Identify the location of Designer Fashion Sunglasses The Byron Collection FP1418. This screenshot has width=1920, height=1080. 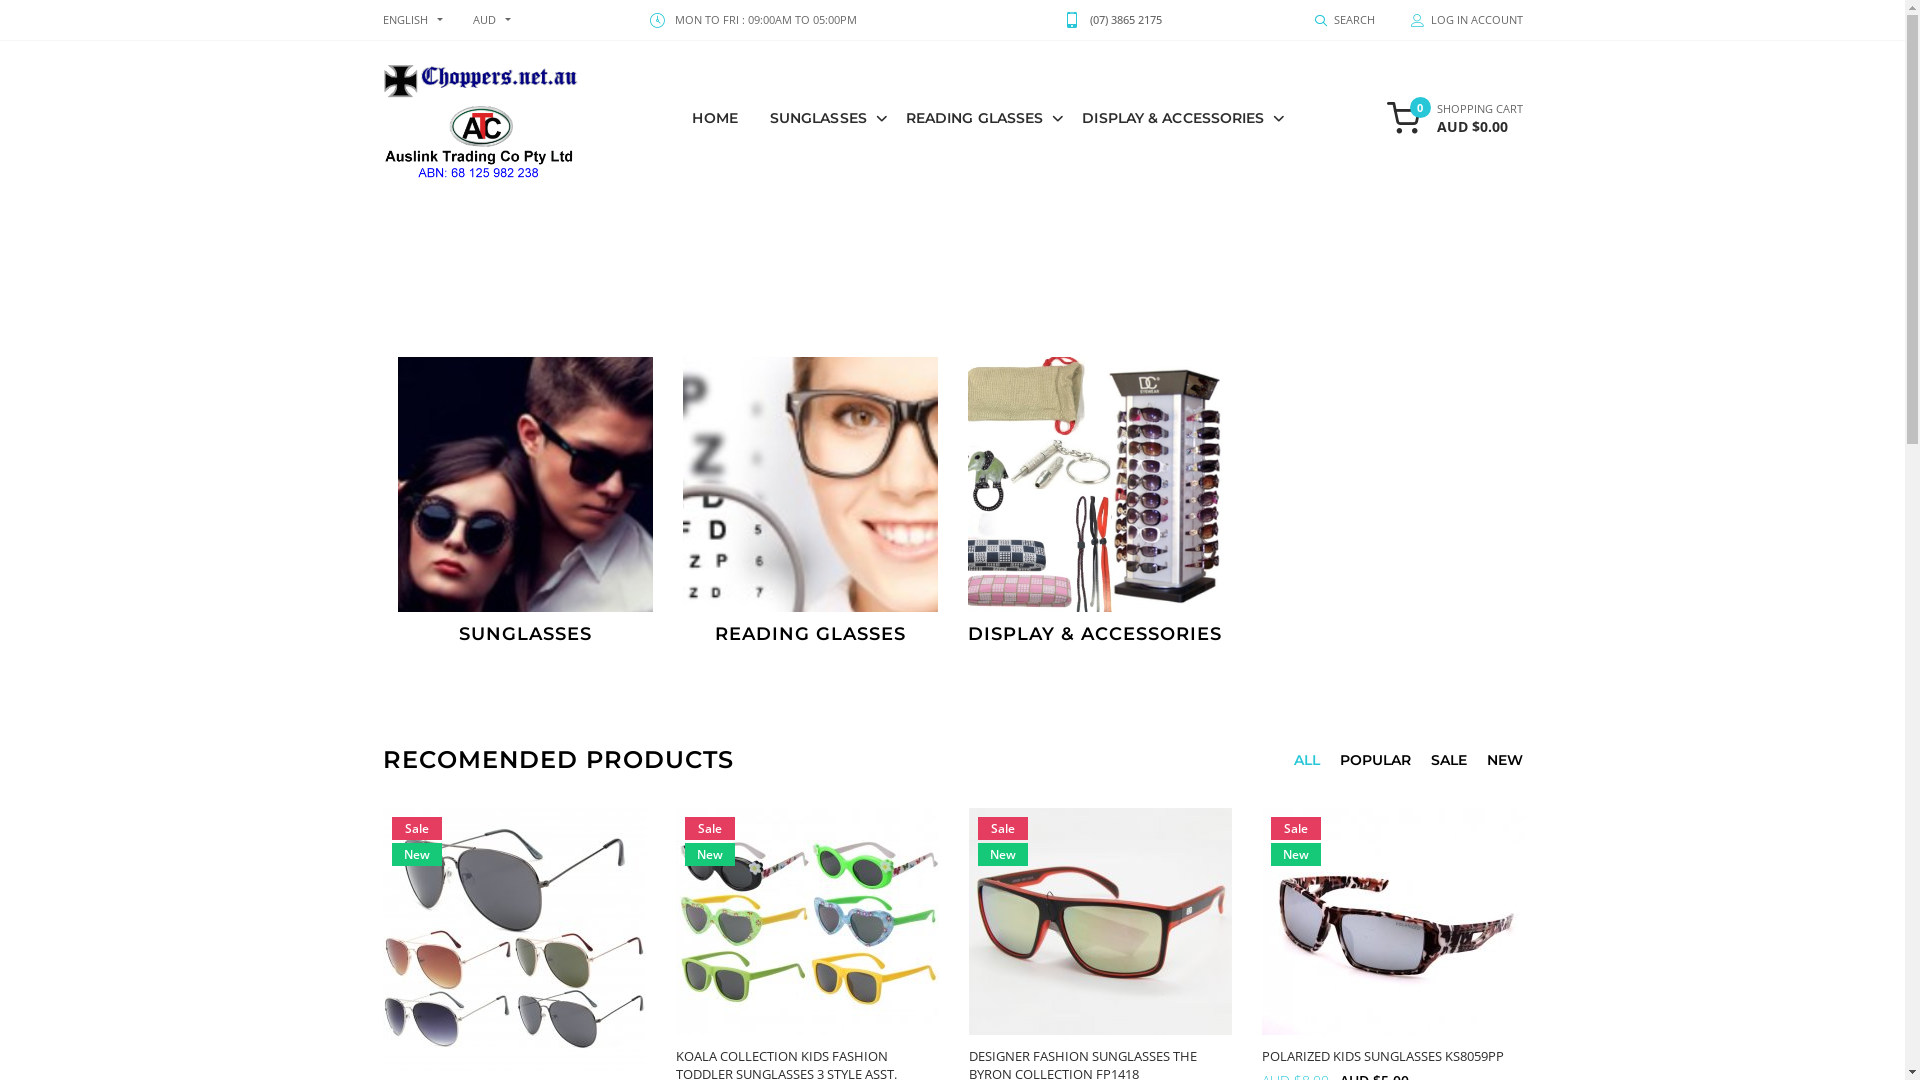
(1100, 922).